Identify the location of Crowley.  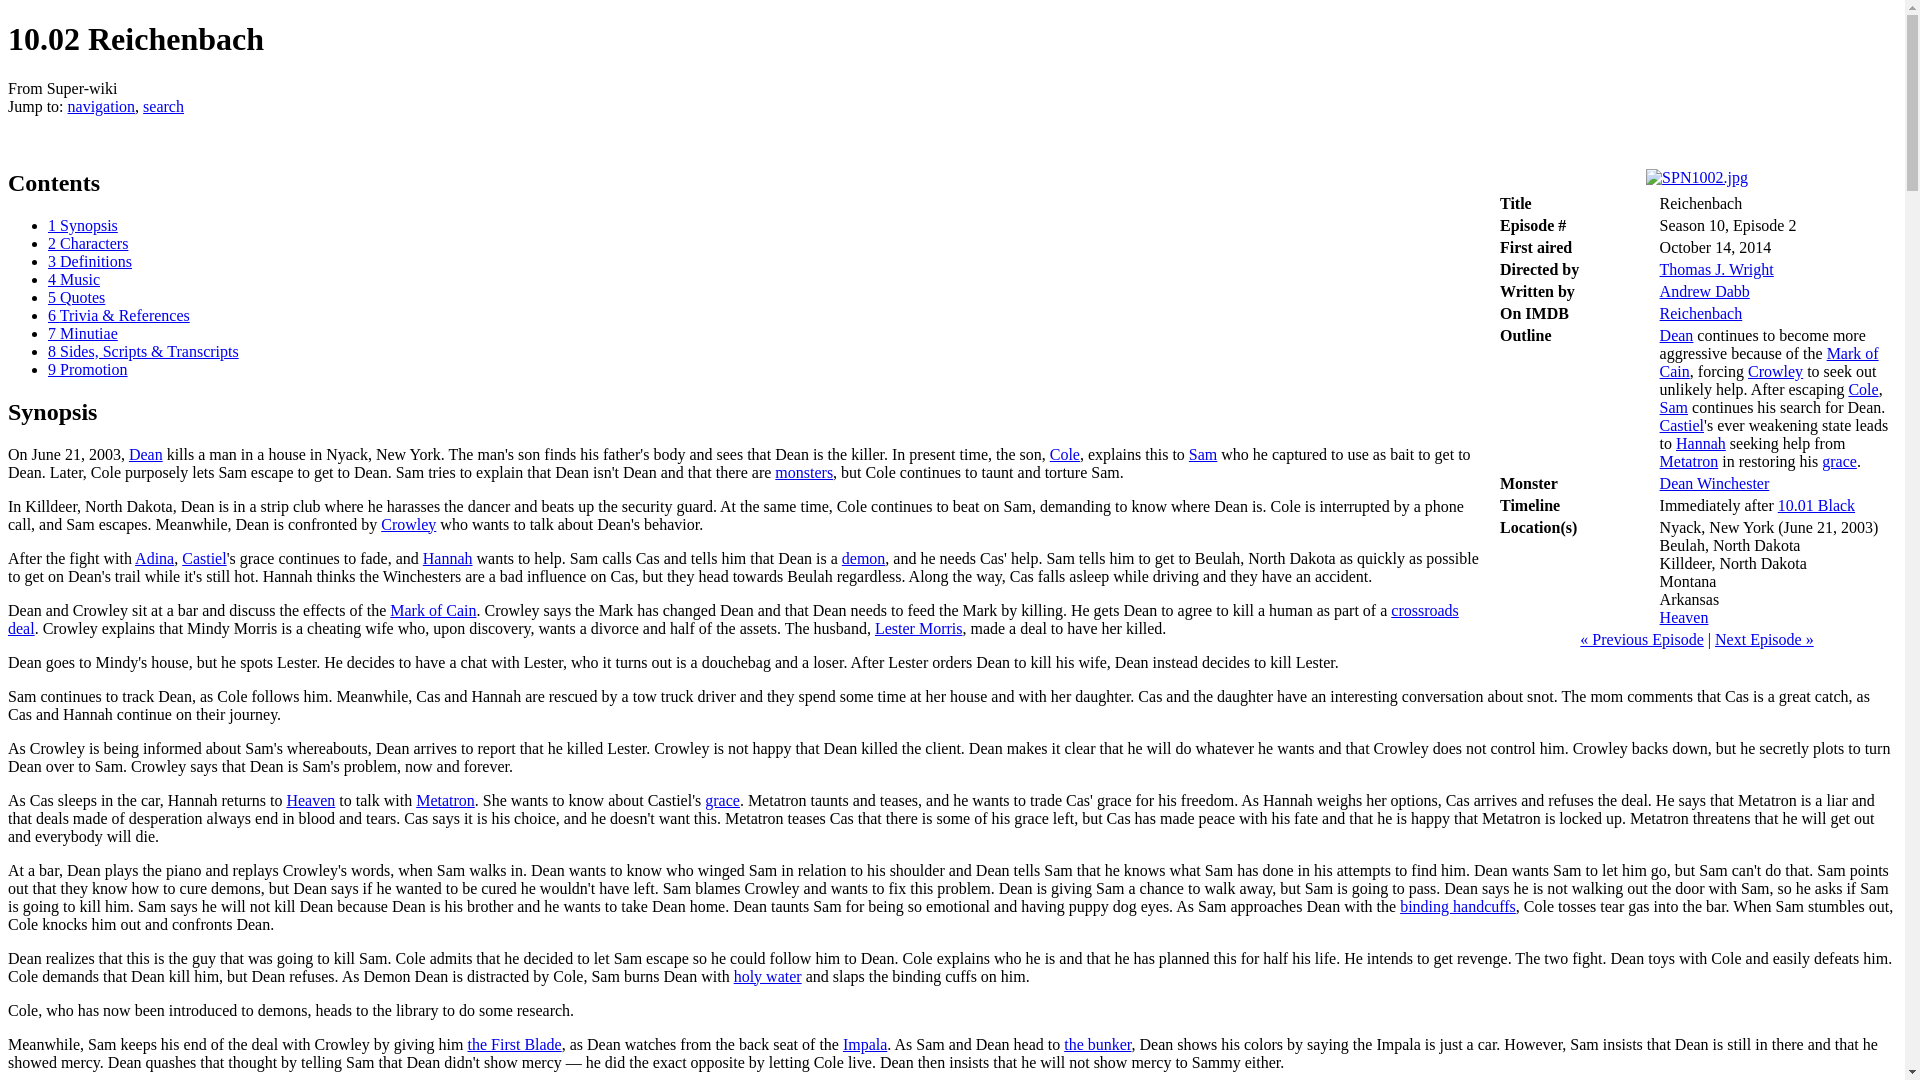
(1774, 371).